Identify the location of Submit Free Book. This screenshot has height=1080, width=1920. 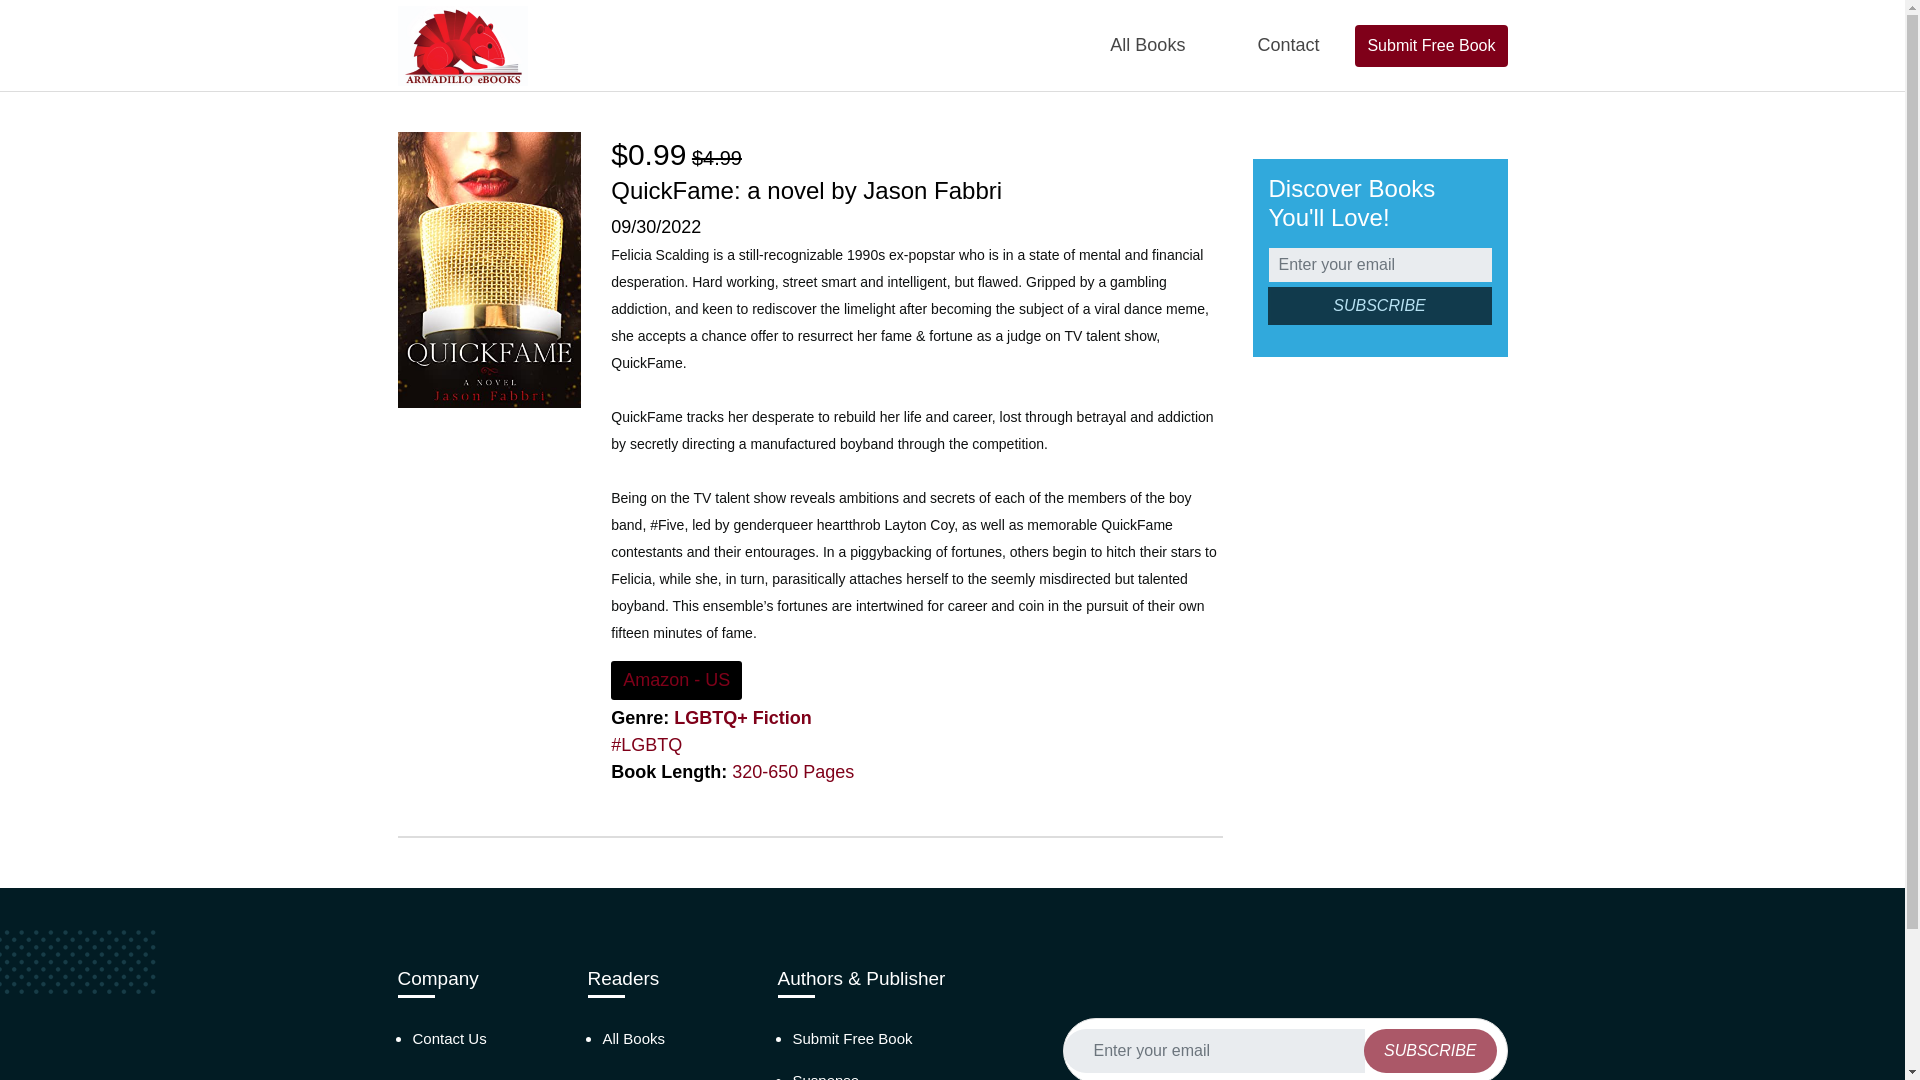
(1431, 44).